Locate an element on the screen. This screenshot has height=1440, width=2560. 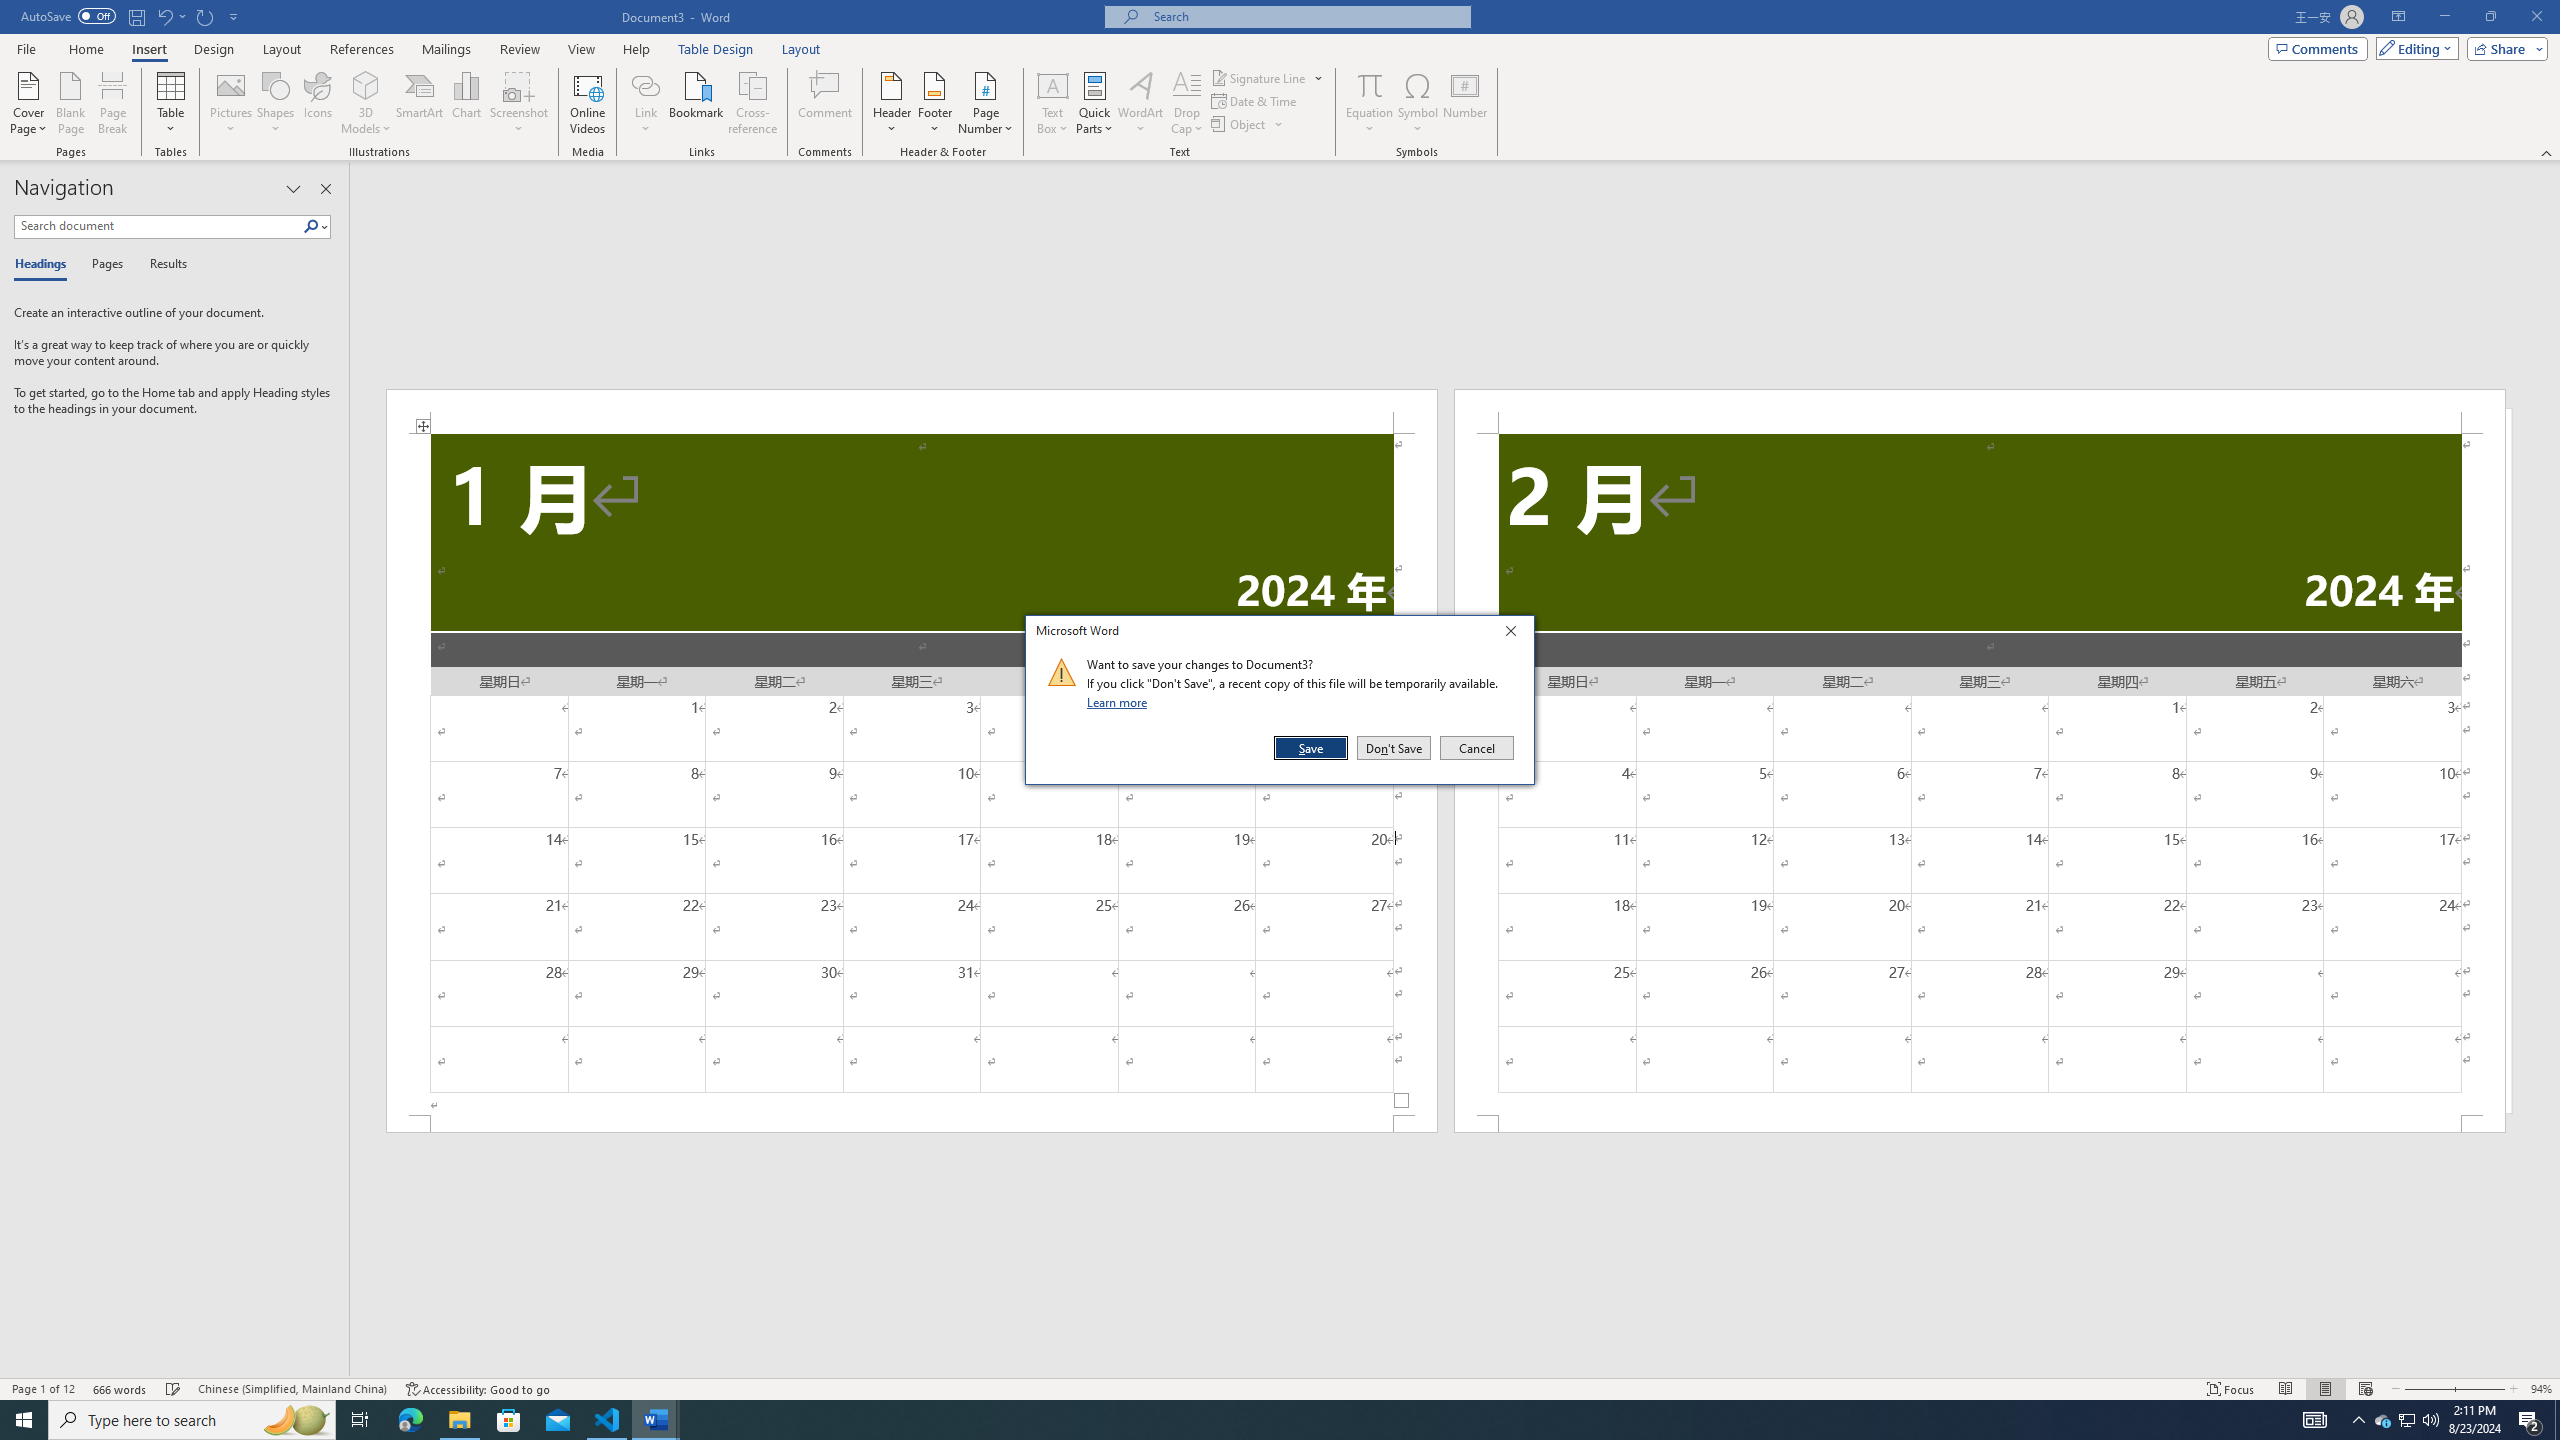
Q2790: 100% is located at coordinates (2430, 1420).